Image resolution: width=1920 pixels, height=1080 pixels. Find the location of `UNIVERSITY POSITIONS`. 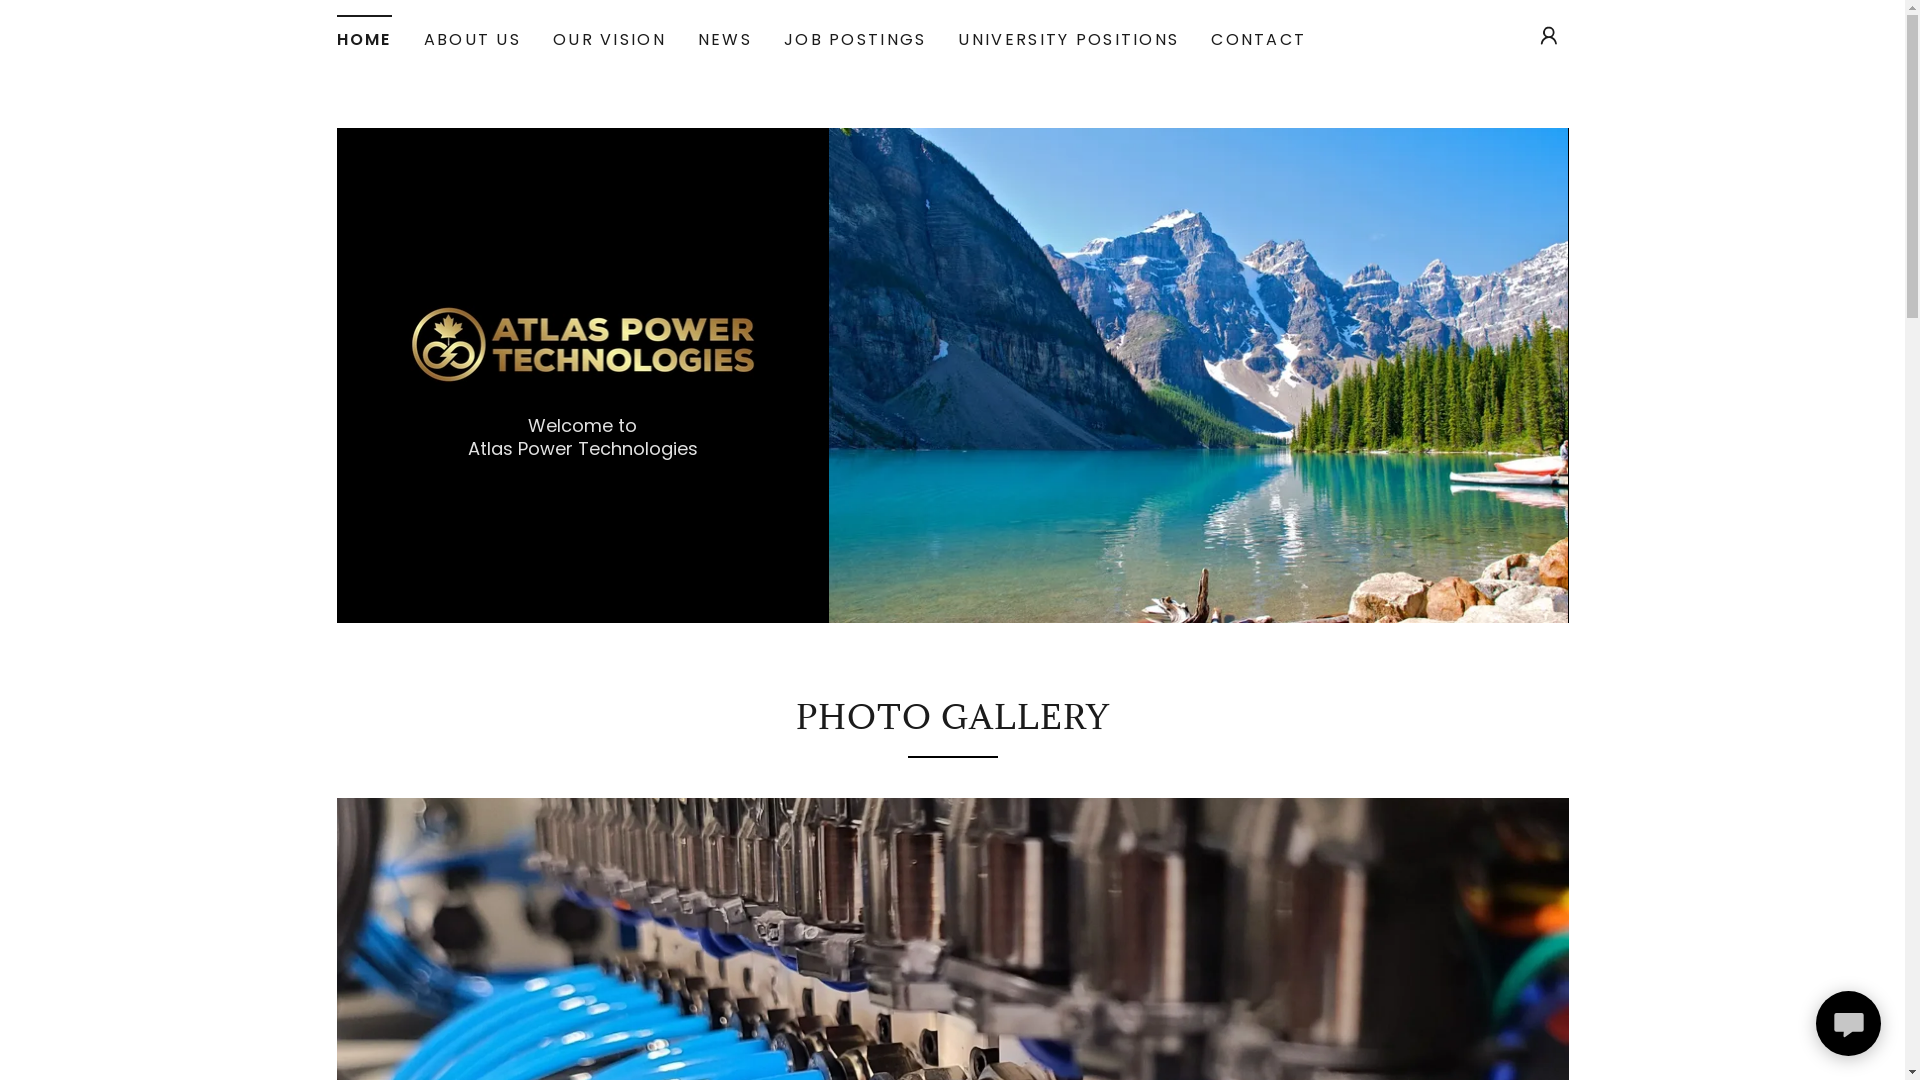

UNIVERSITY POSITIONS is located at coordinates (1068, 40).